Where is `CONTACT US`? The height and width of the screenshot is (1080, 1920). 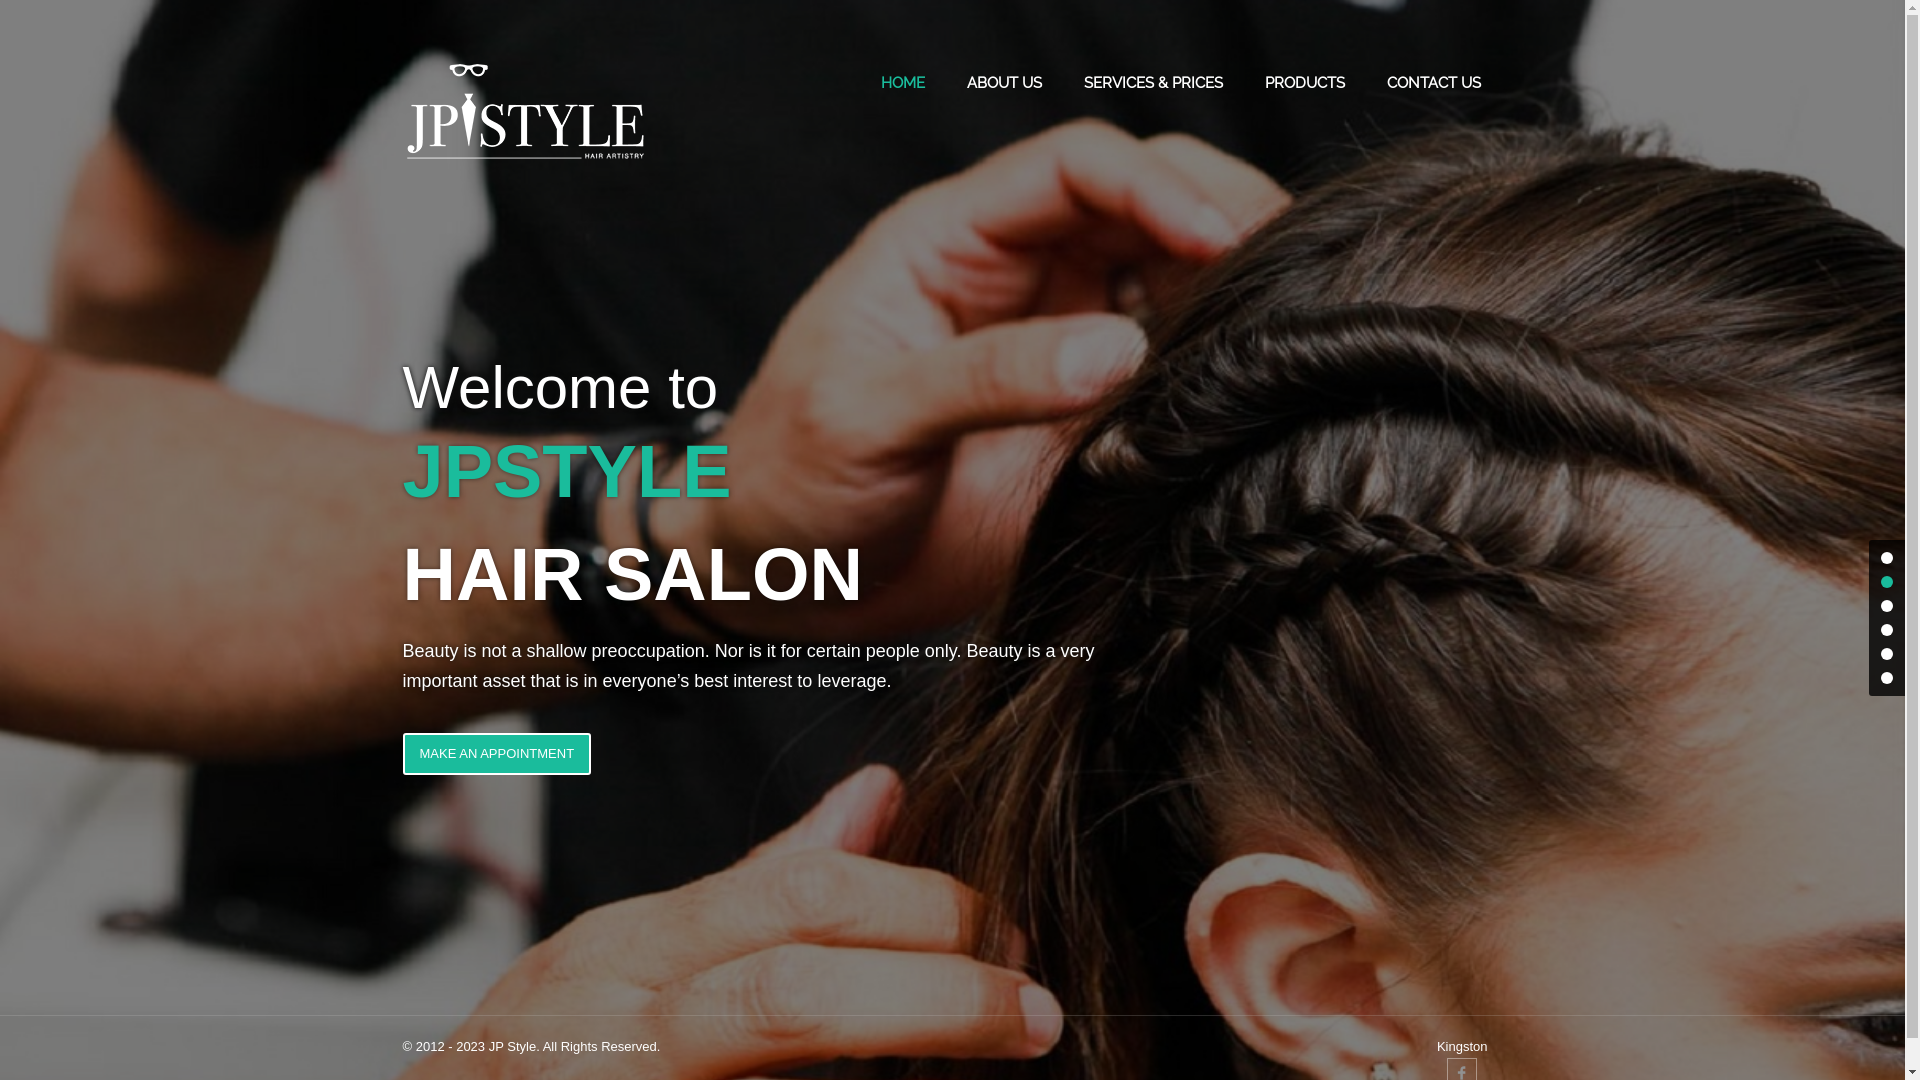
CONTACT US is located at coordinates (1433, 84).